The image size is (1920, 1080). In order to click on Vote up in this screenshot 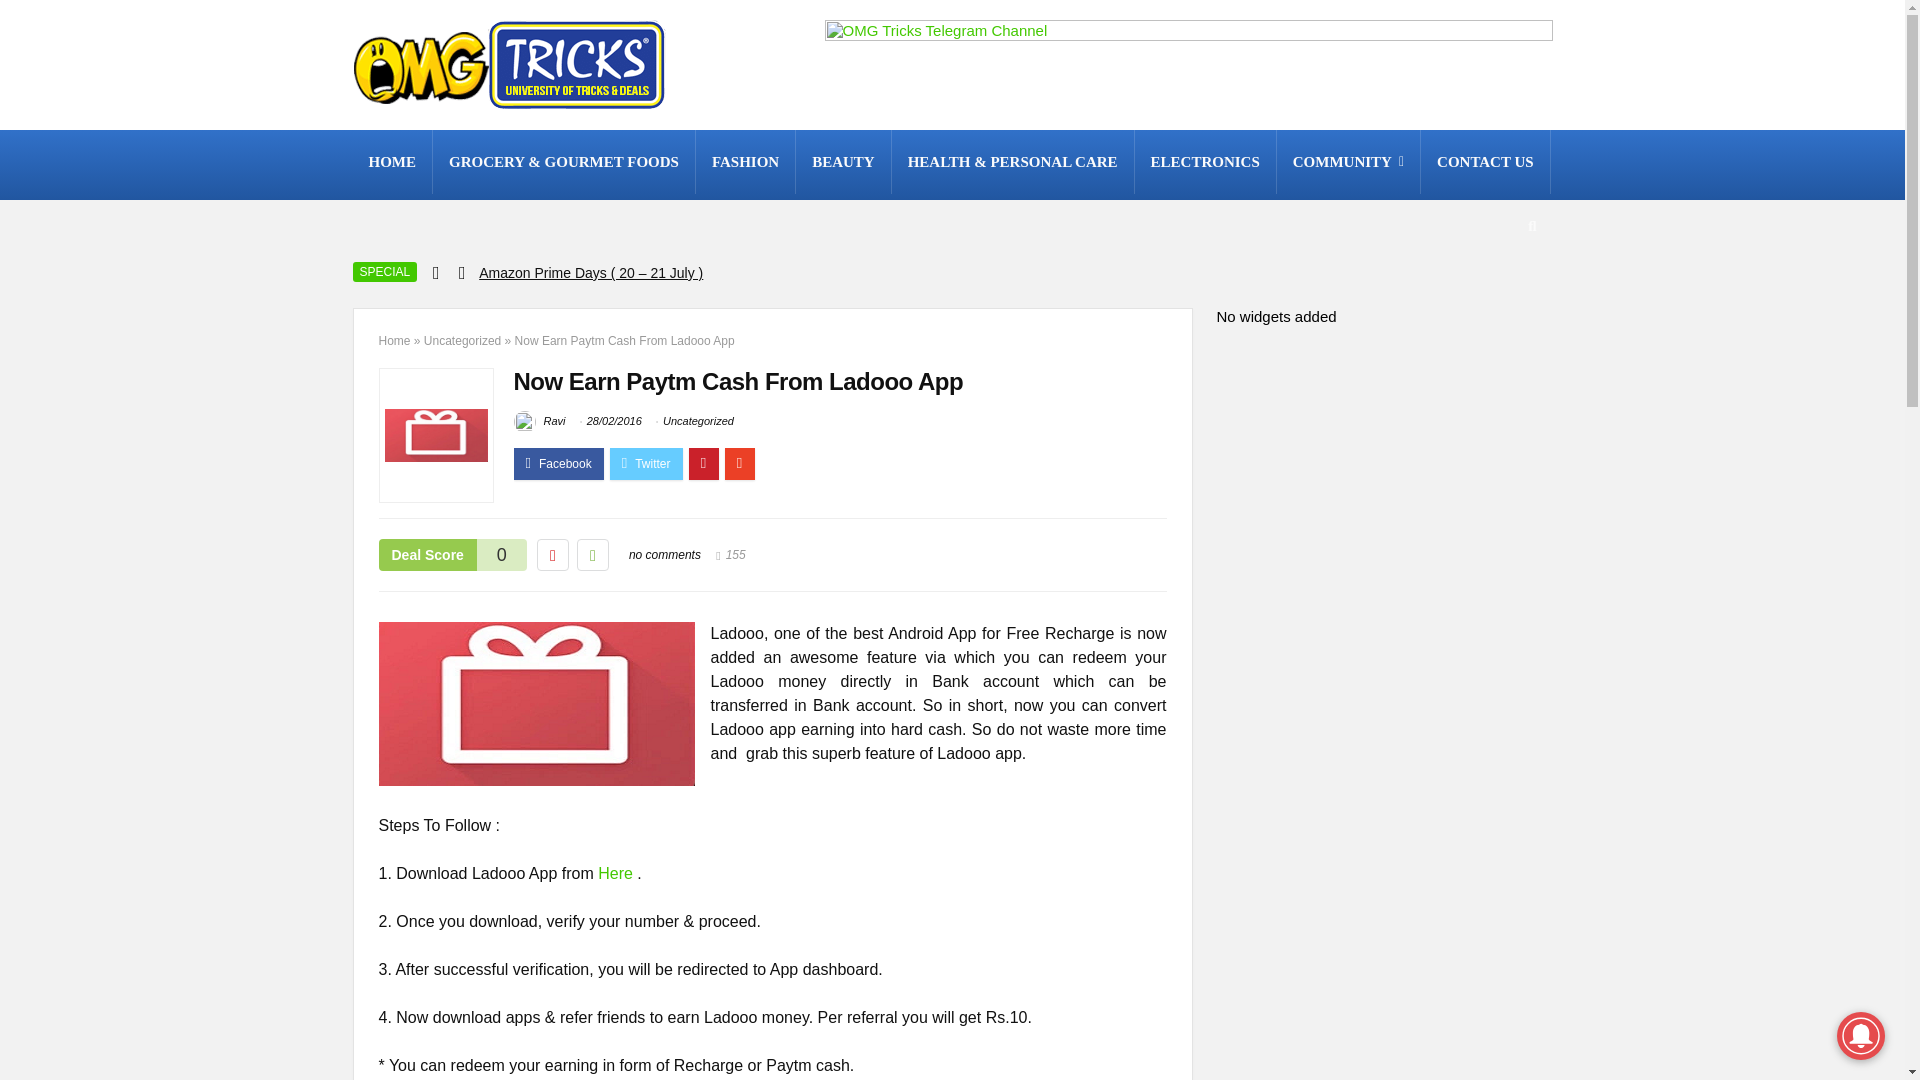, I will do `click(592, 554)`.